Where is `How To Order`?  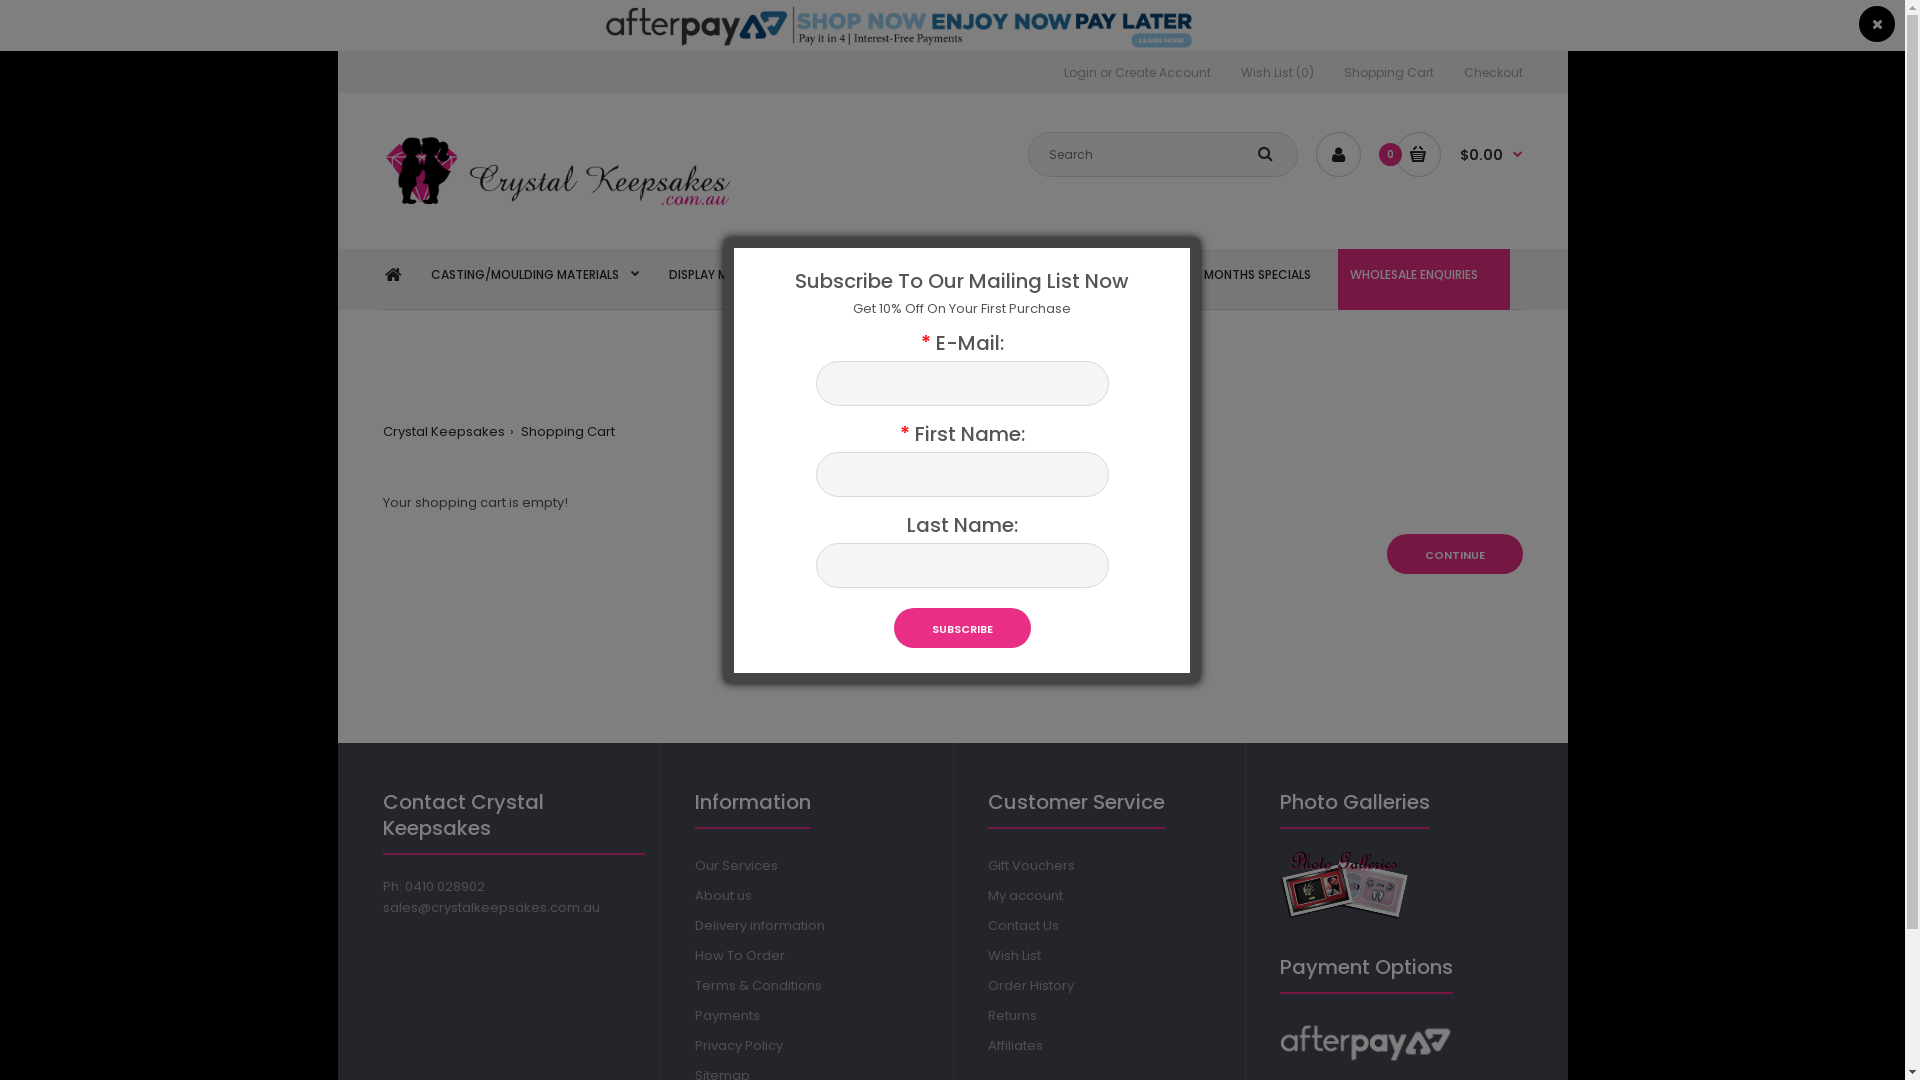
How To Order is located at coordinates (740, 956).